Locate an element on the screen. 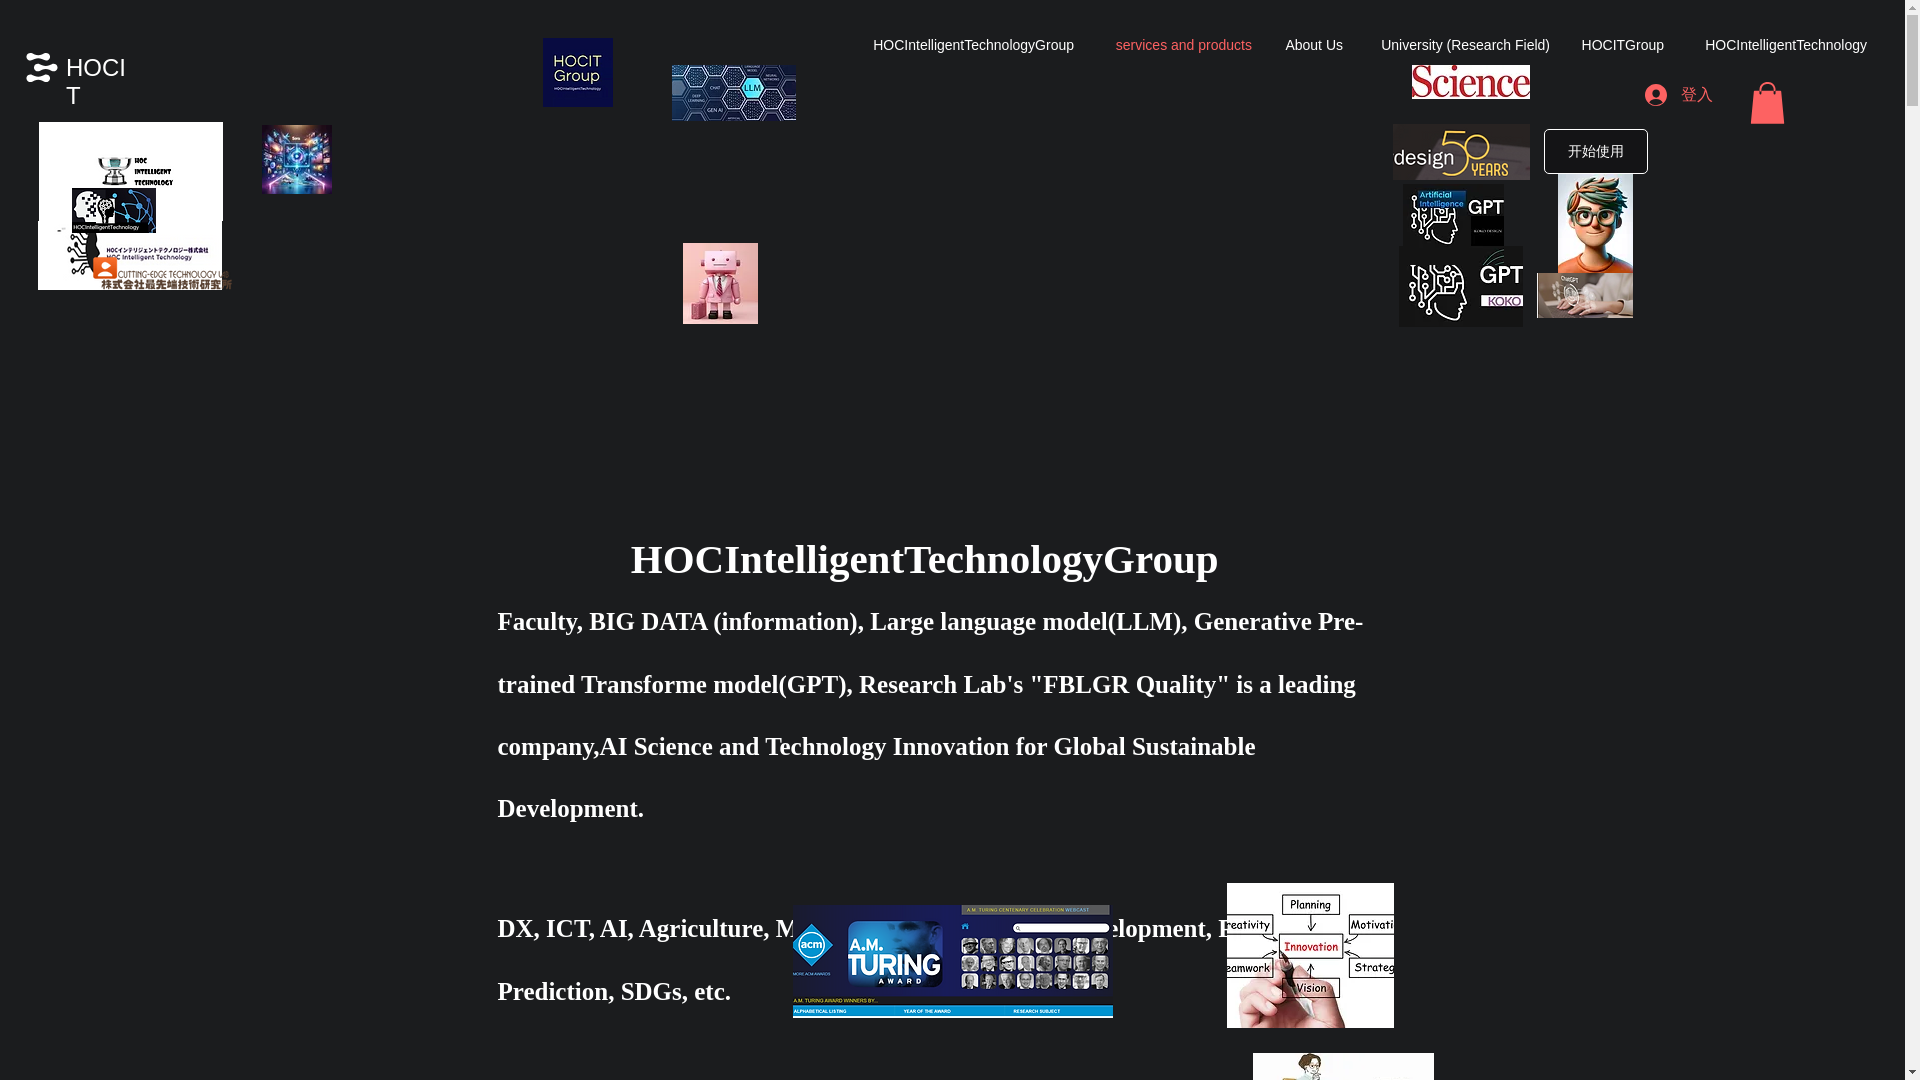 This screenshot has height=1080, width=1920. Screenshot 2023-9-14 at 12.59 AM.png is located at coordinates (951, 962).